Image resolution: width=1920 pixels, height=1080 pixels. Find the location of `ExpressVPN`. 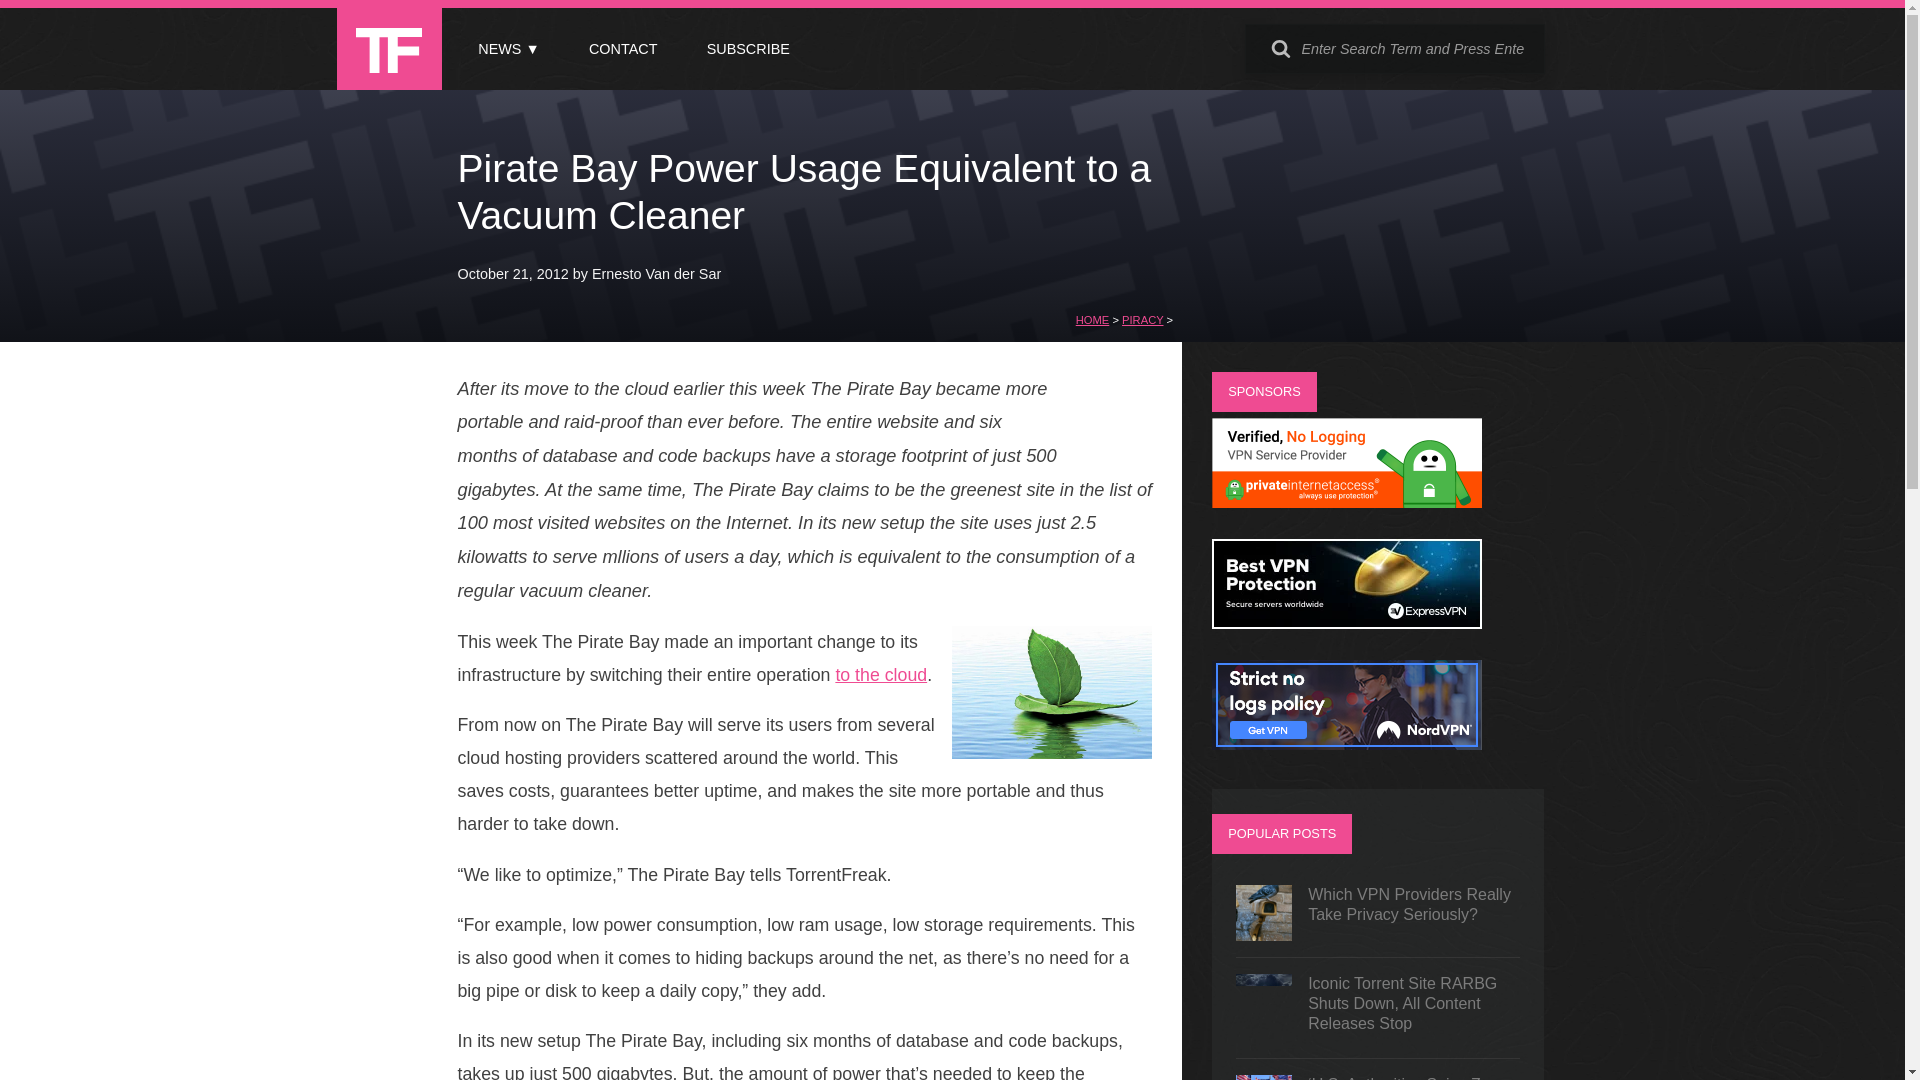

ExpressVPN is located at coordinates (1346, 622).